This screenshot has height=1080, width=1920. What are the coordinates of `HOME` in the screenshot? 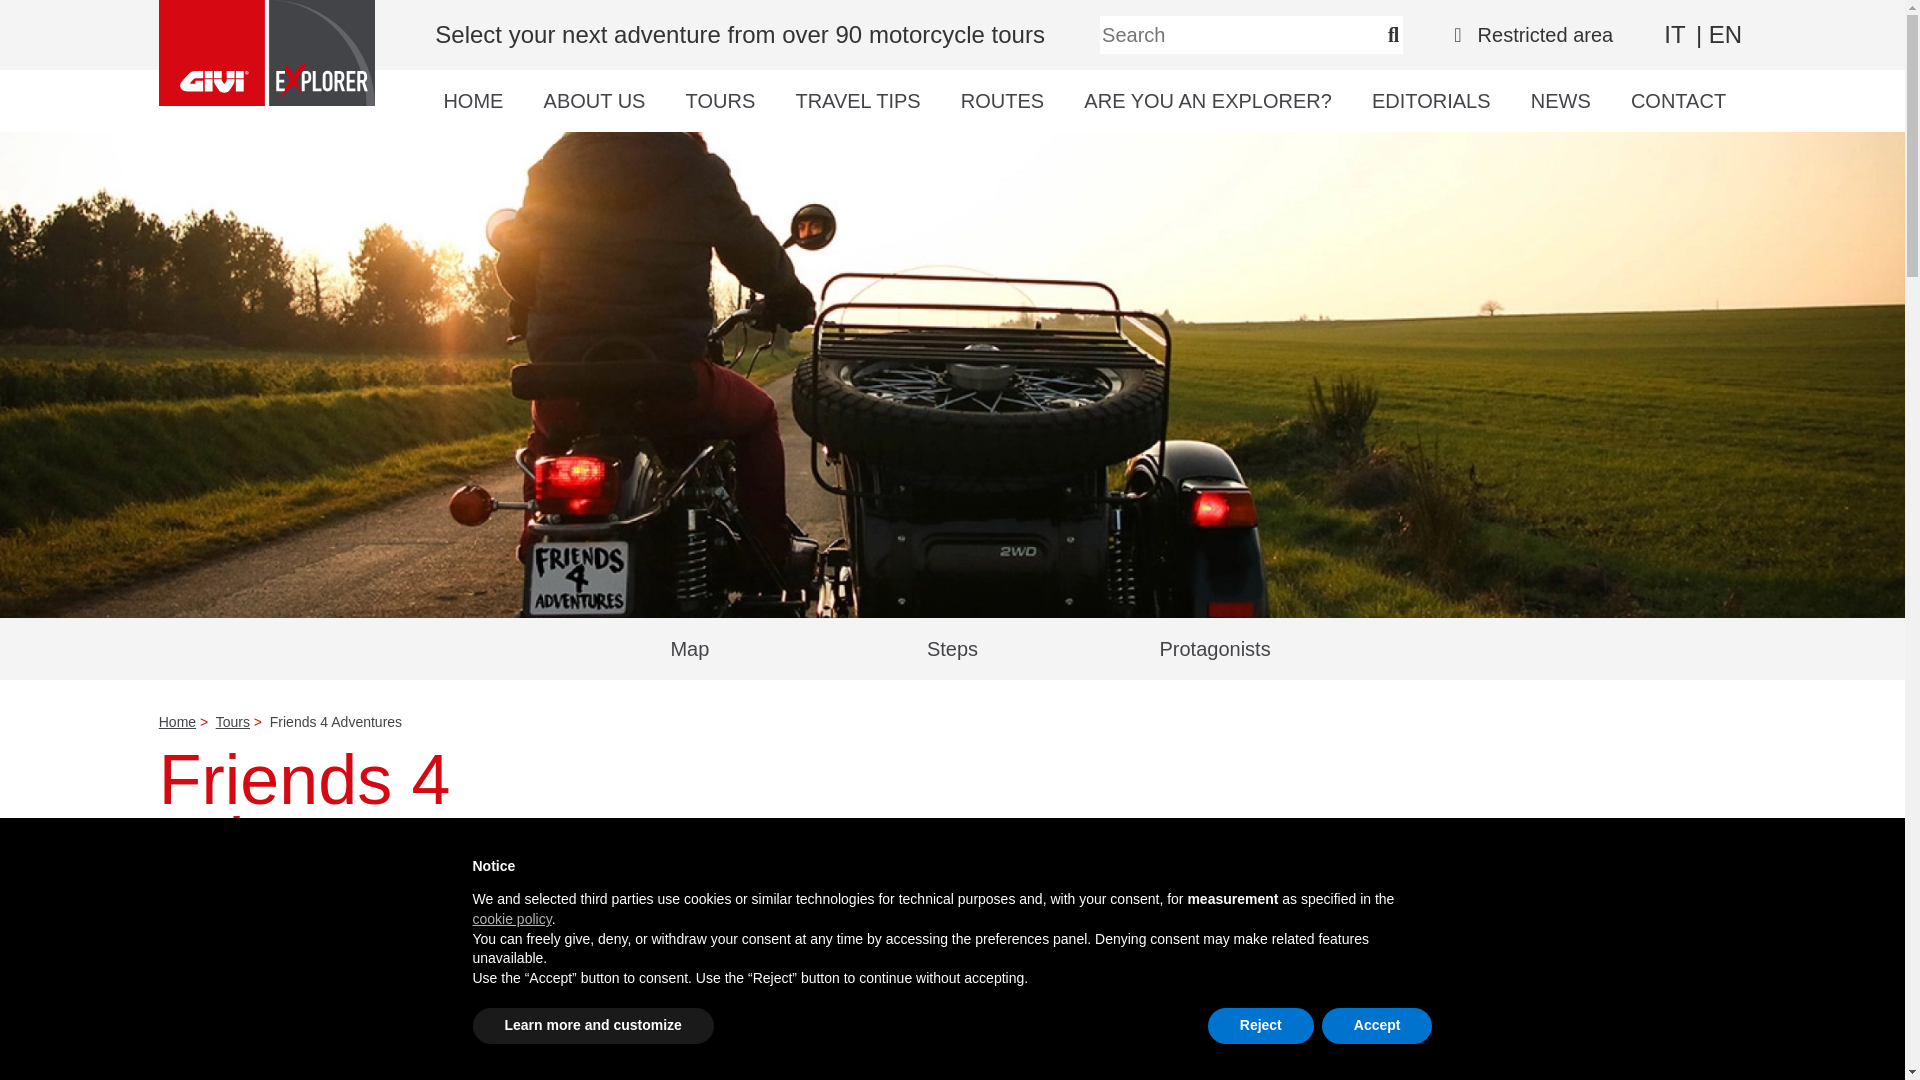 It's located at (473, 108).